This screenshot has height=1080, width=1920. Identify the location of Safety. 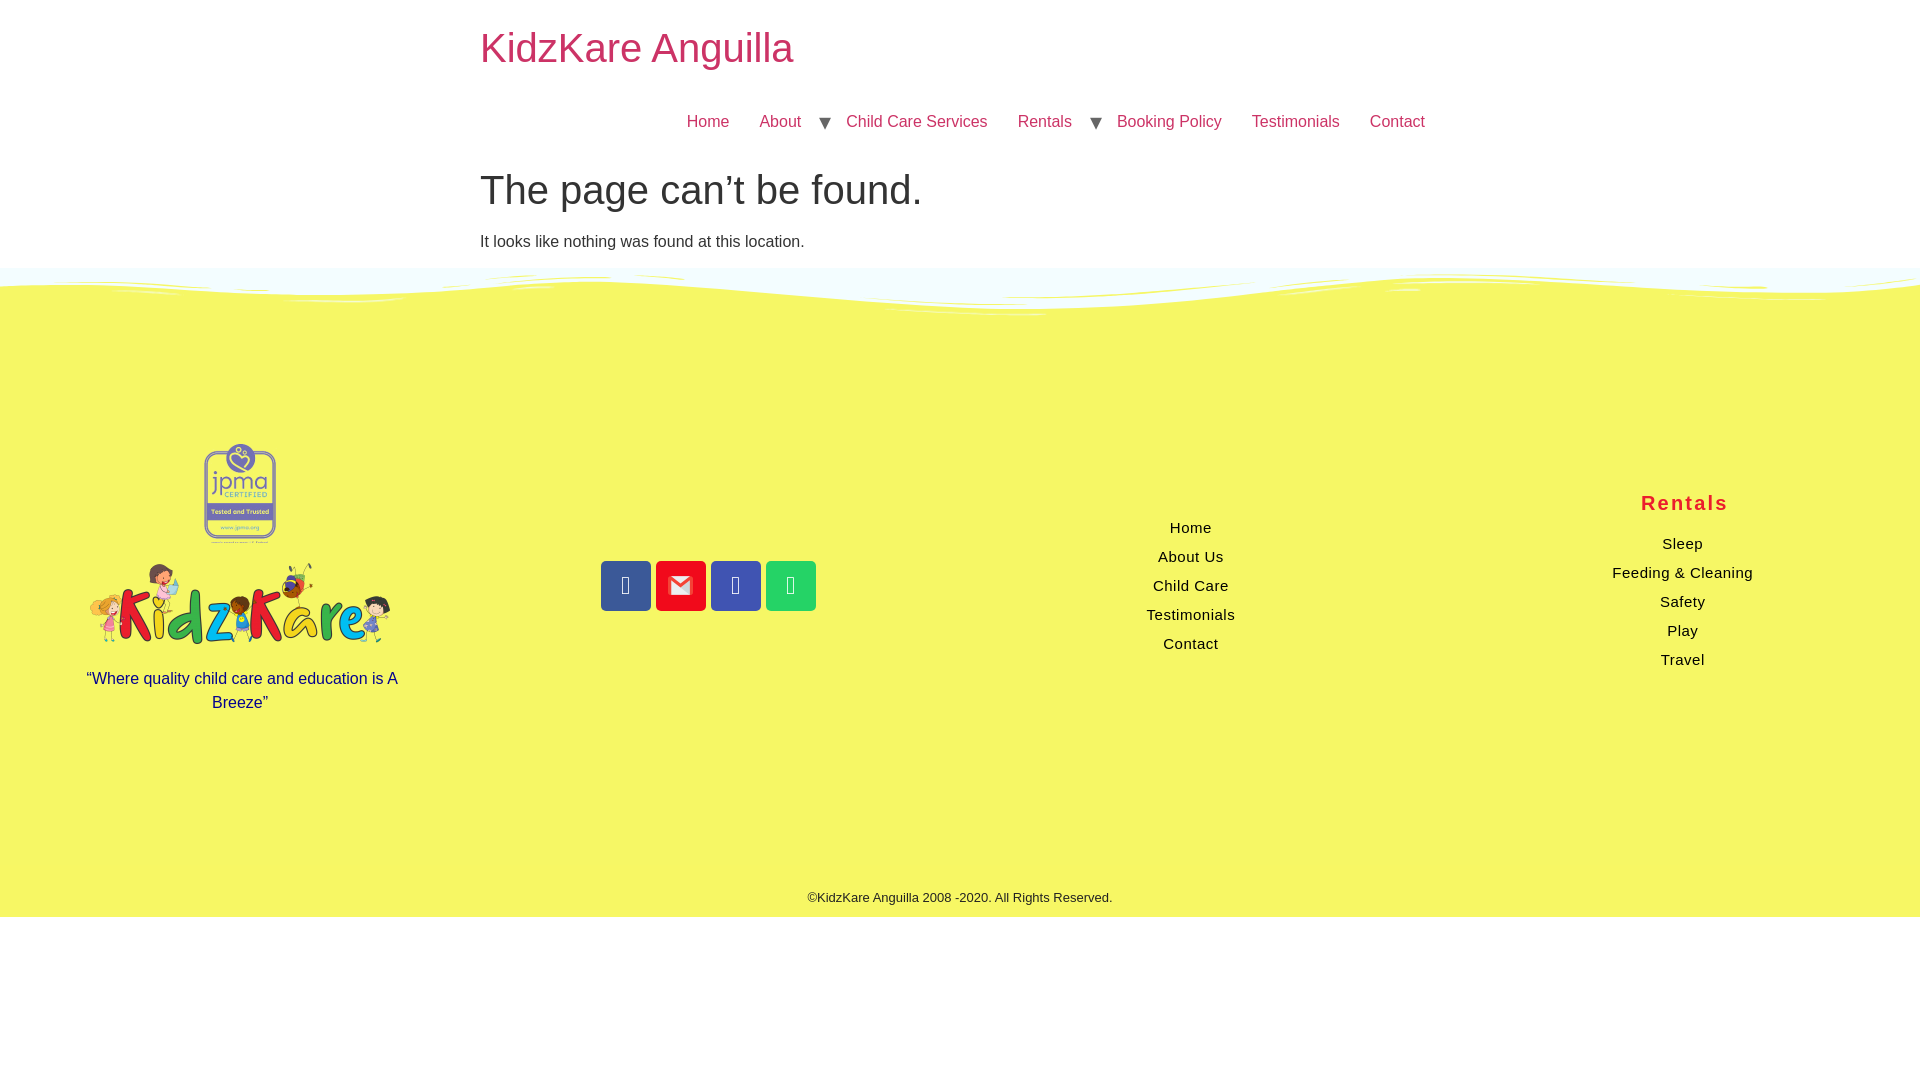
(1682, 601).